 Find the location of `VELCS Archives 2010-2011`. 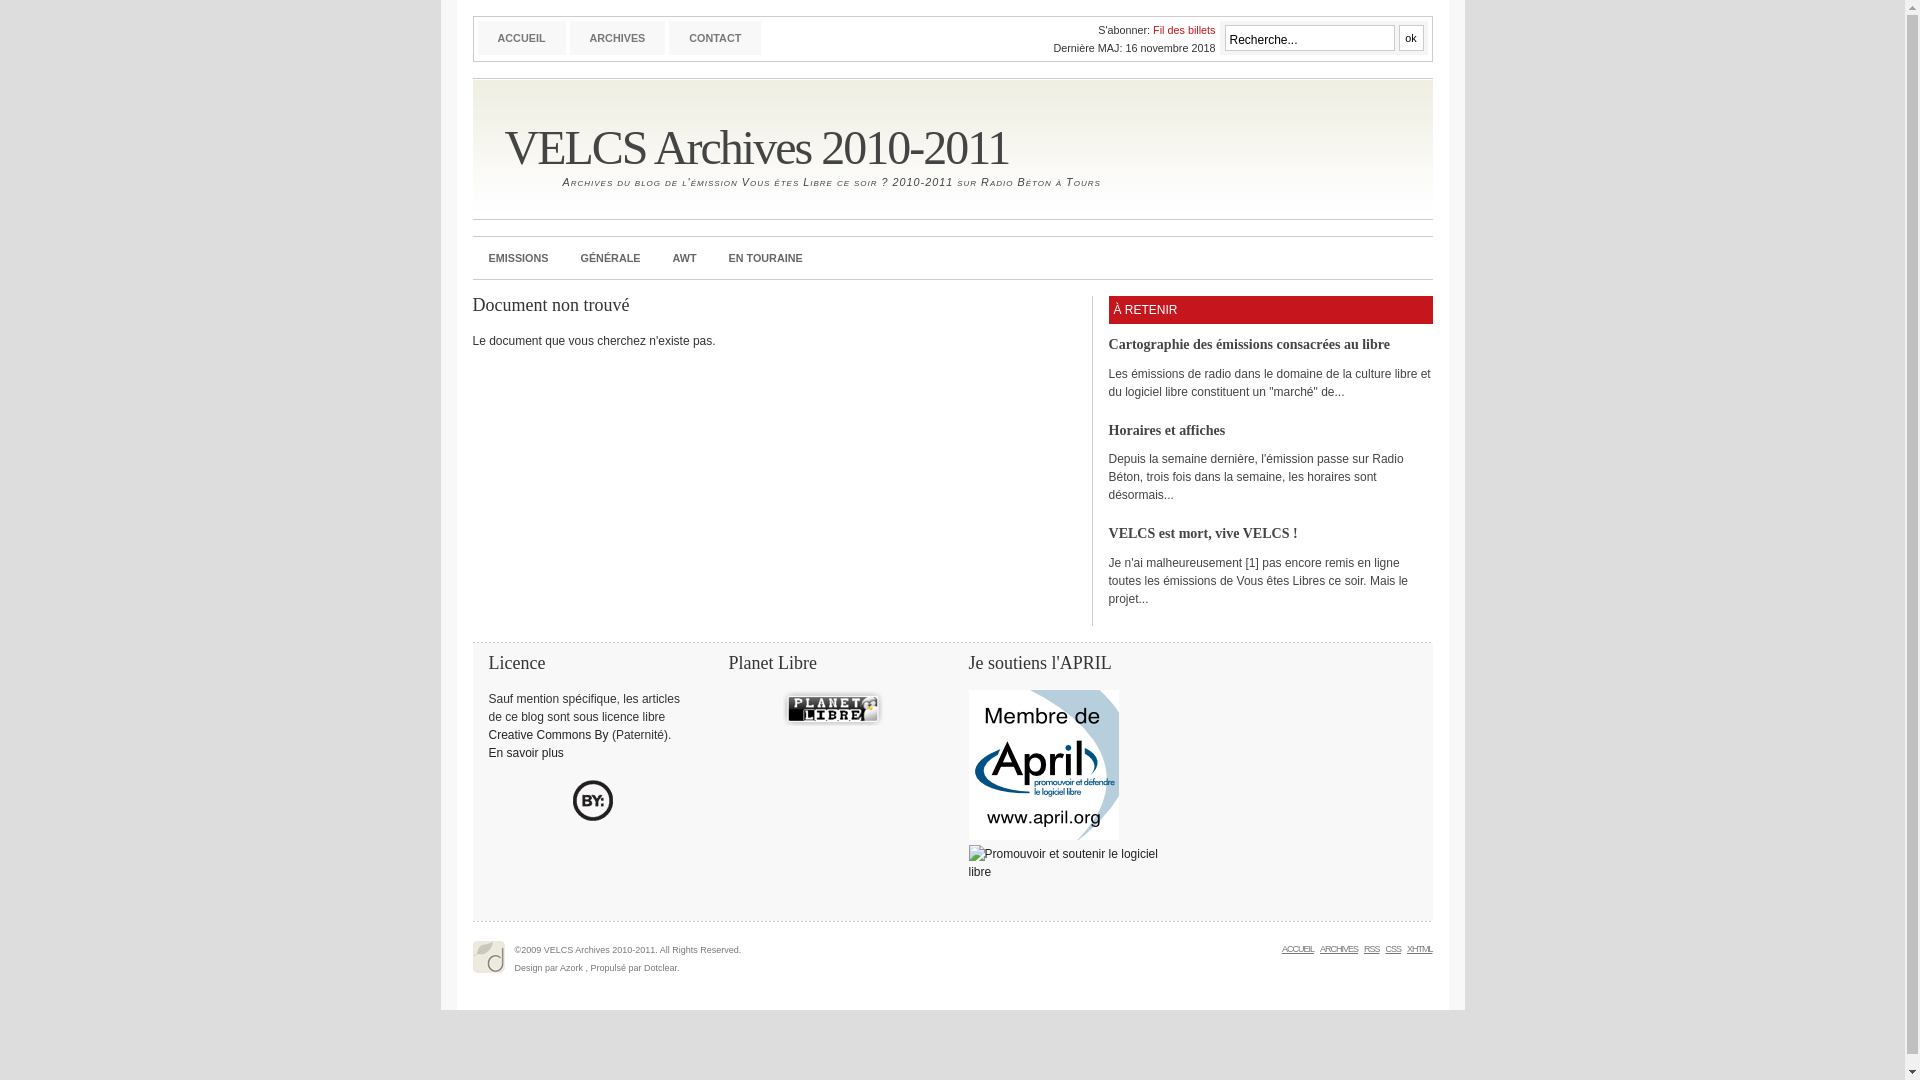

VELCS Archives 2010-2011 is located at coordinates (756, 148).